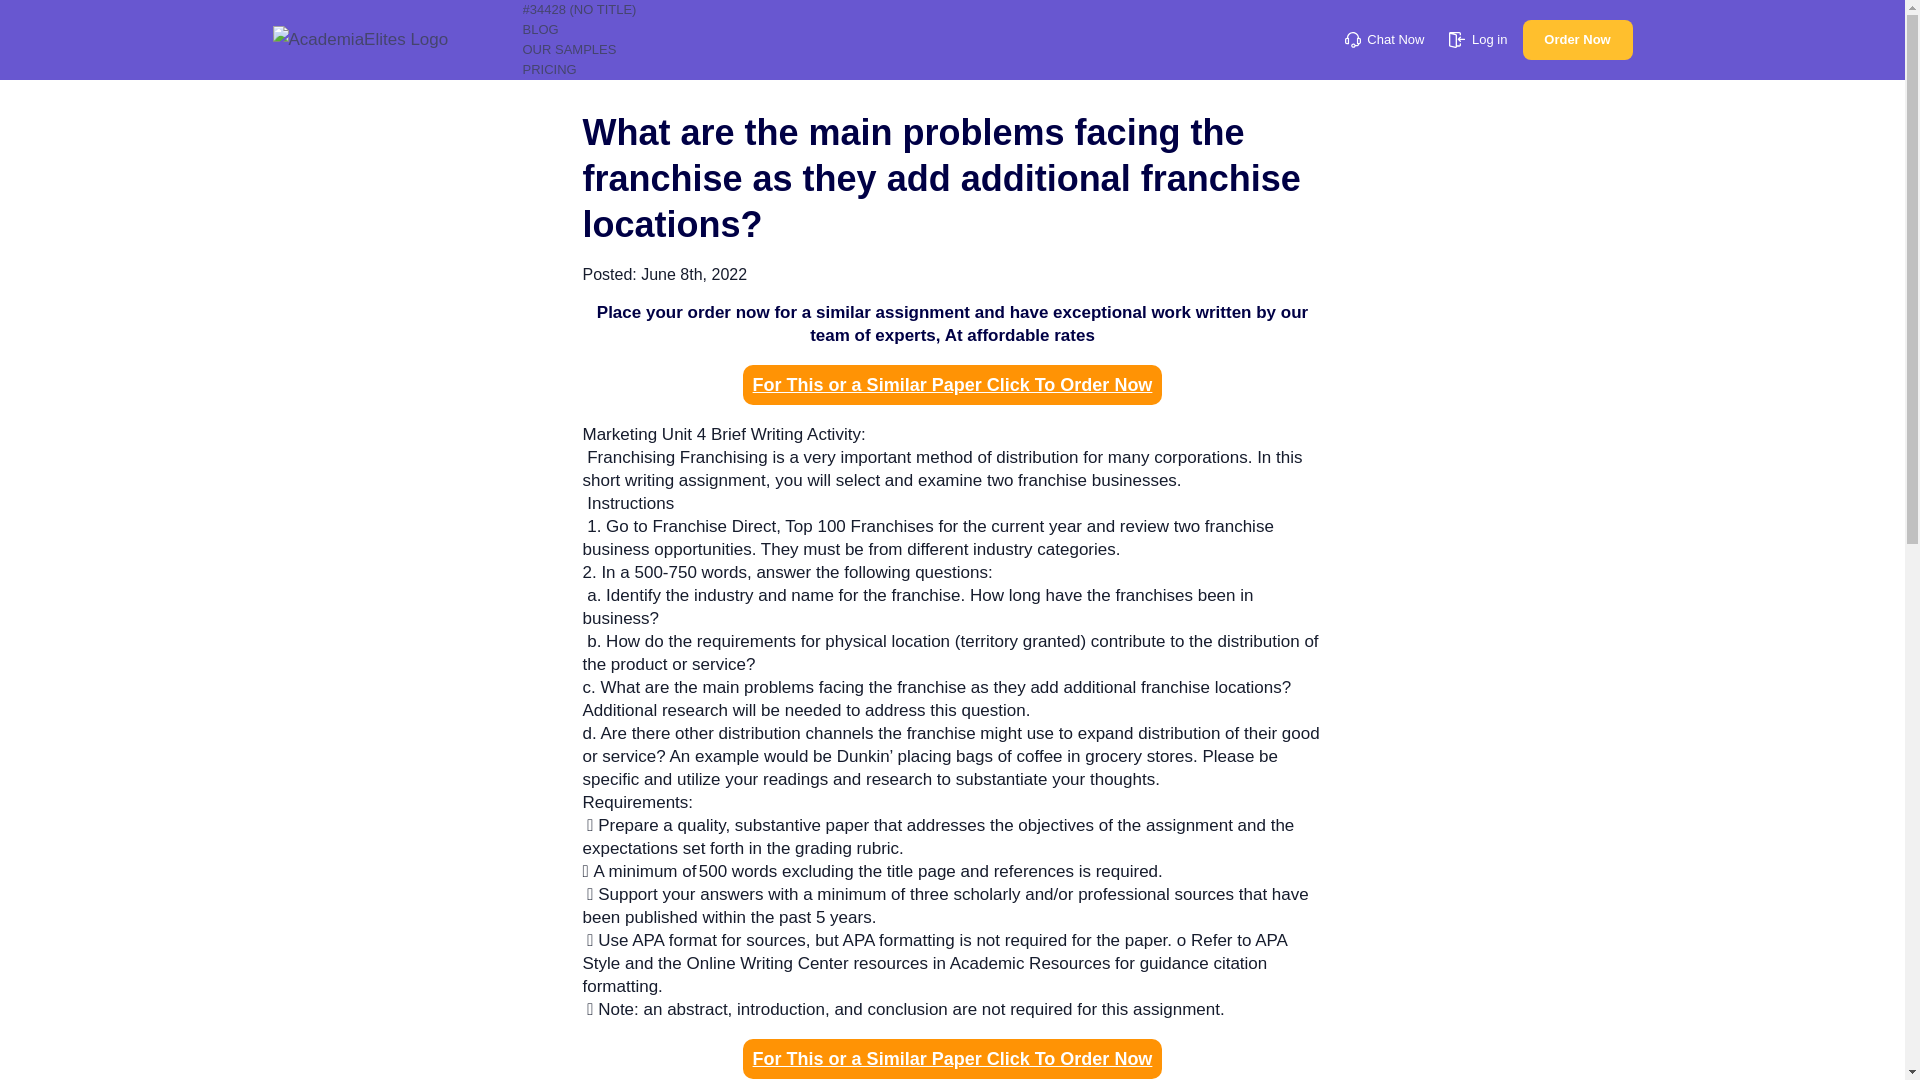 The image size is (1920, 1080). Describe the element at coordinates (569, 50) in the screenshot. I see `OUR SAMPLES` at that location.